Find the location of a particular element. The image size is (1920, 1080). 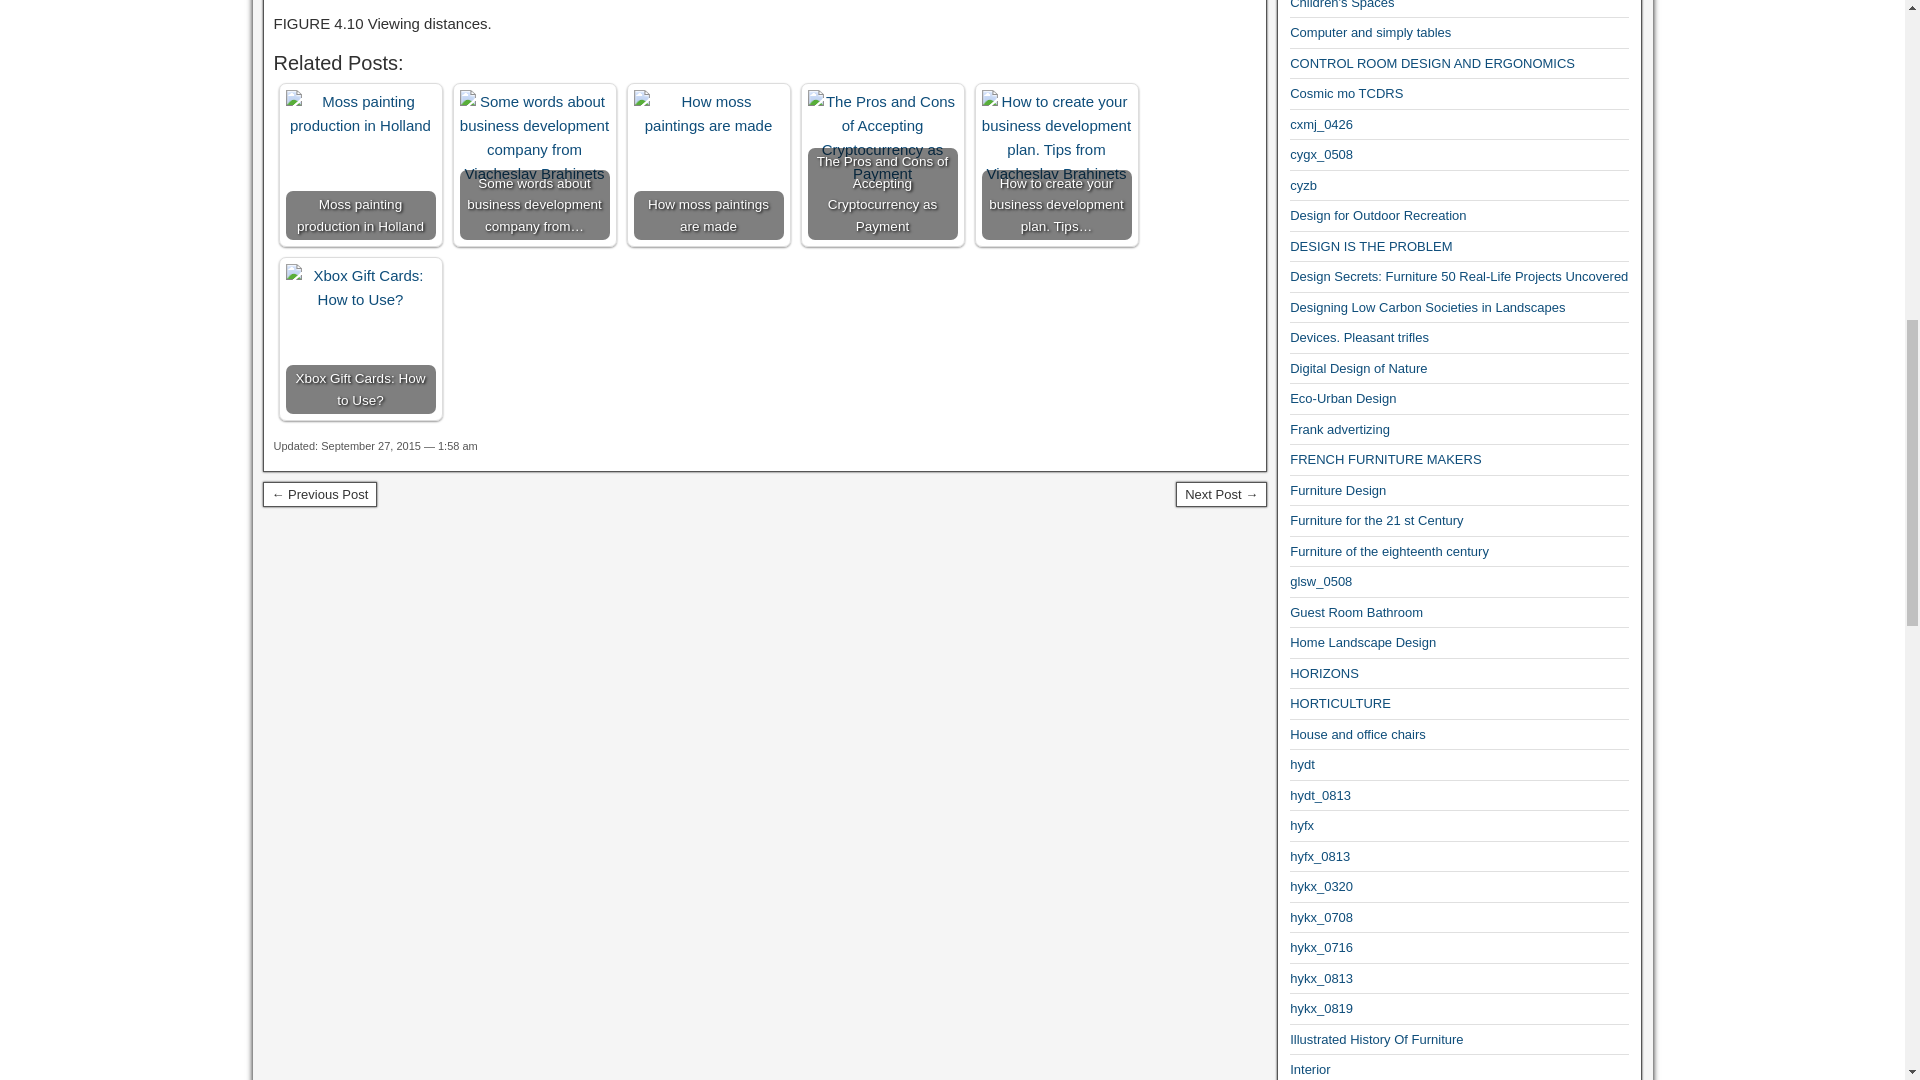

Toilets is located at coordinates (318, 494).